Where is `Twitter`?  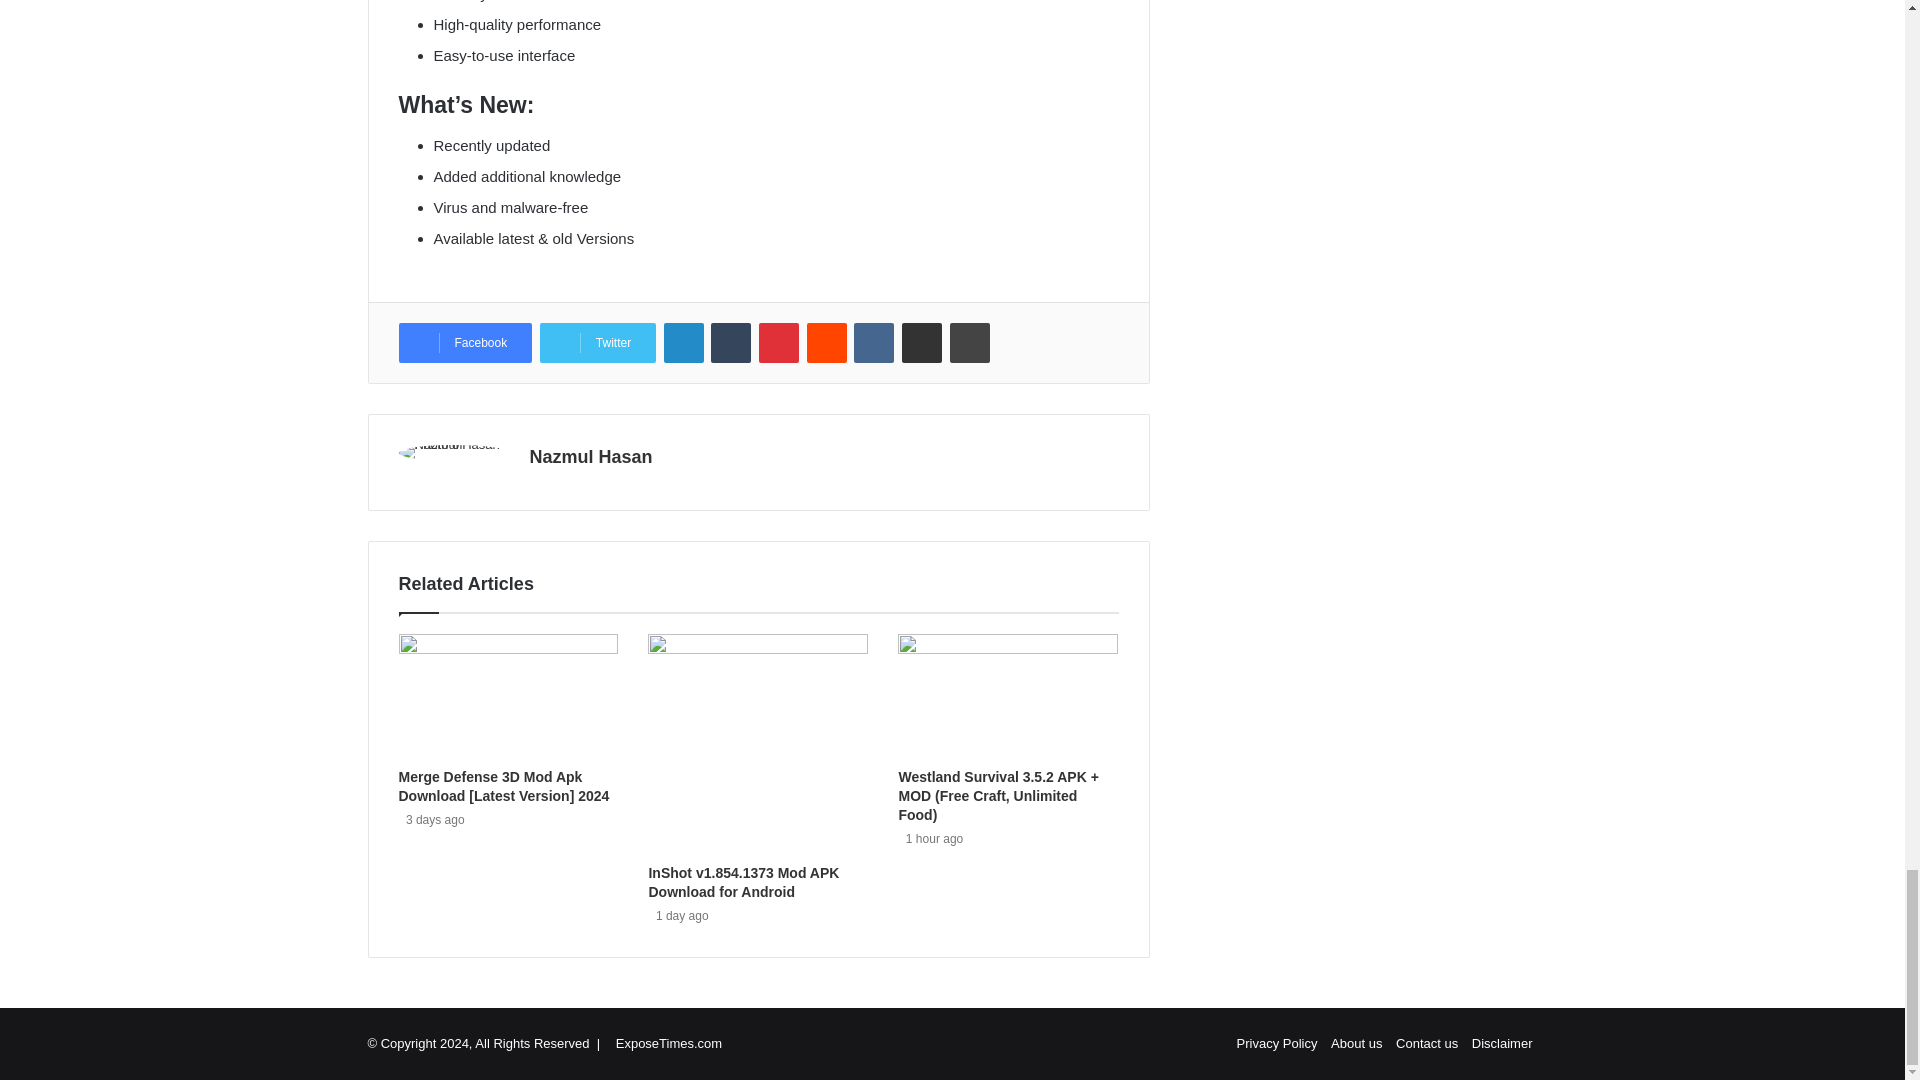
Twitter is located at coordinates (598, 342).